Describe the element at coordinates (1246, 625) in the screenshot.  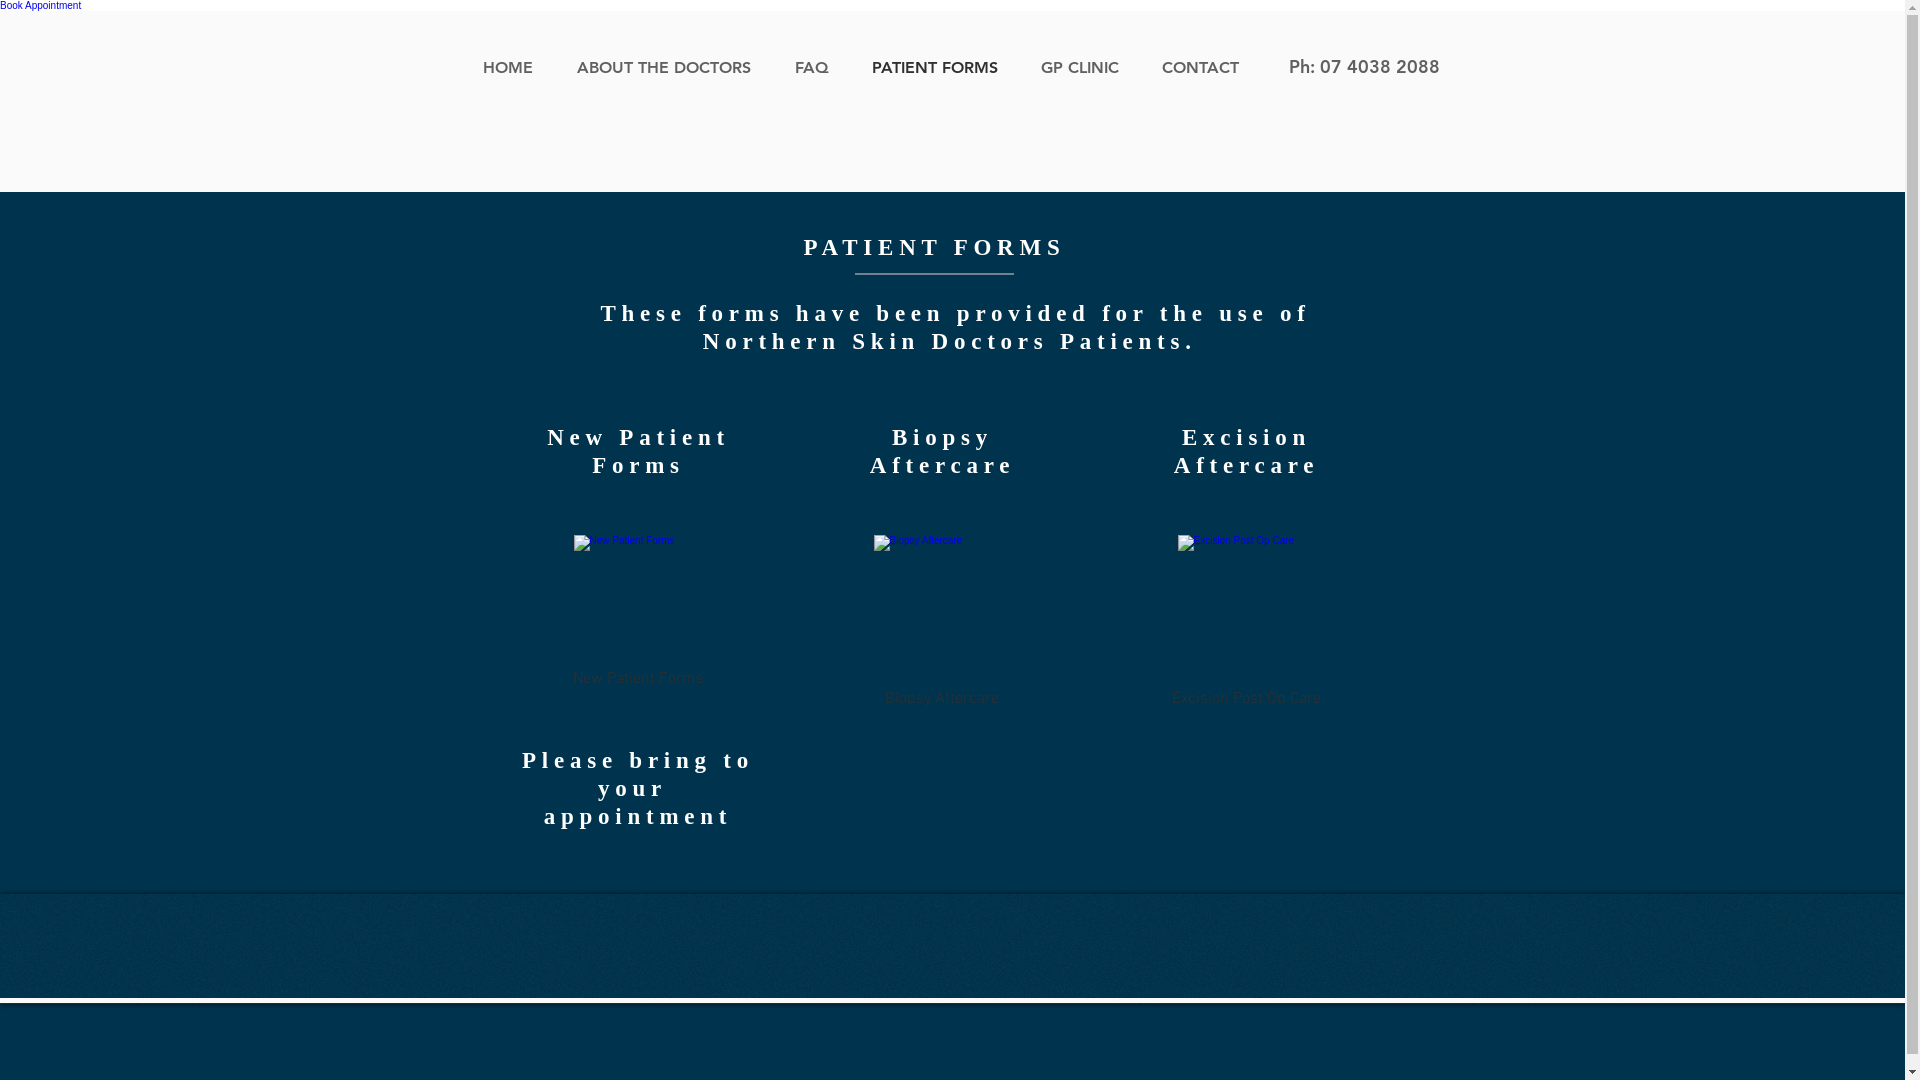
I see `Excision Post Op Care` at that location.